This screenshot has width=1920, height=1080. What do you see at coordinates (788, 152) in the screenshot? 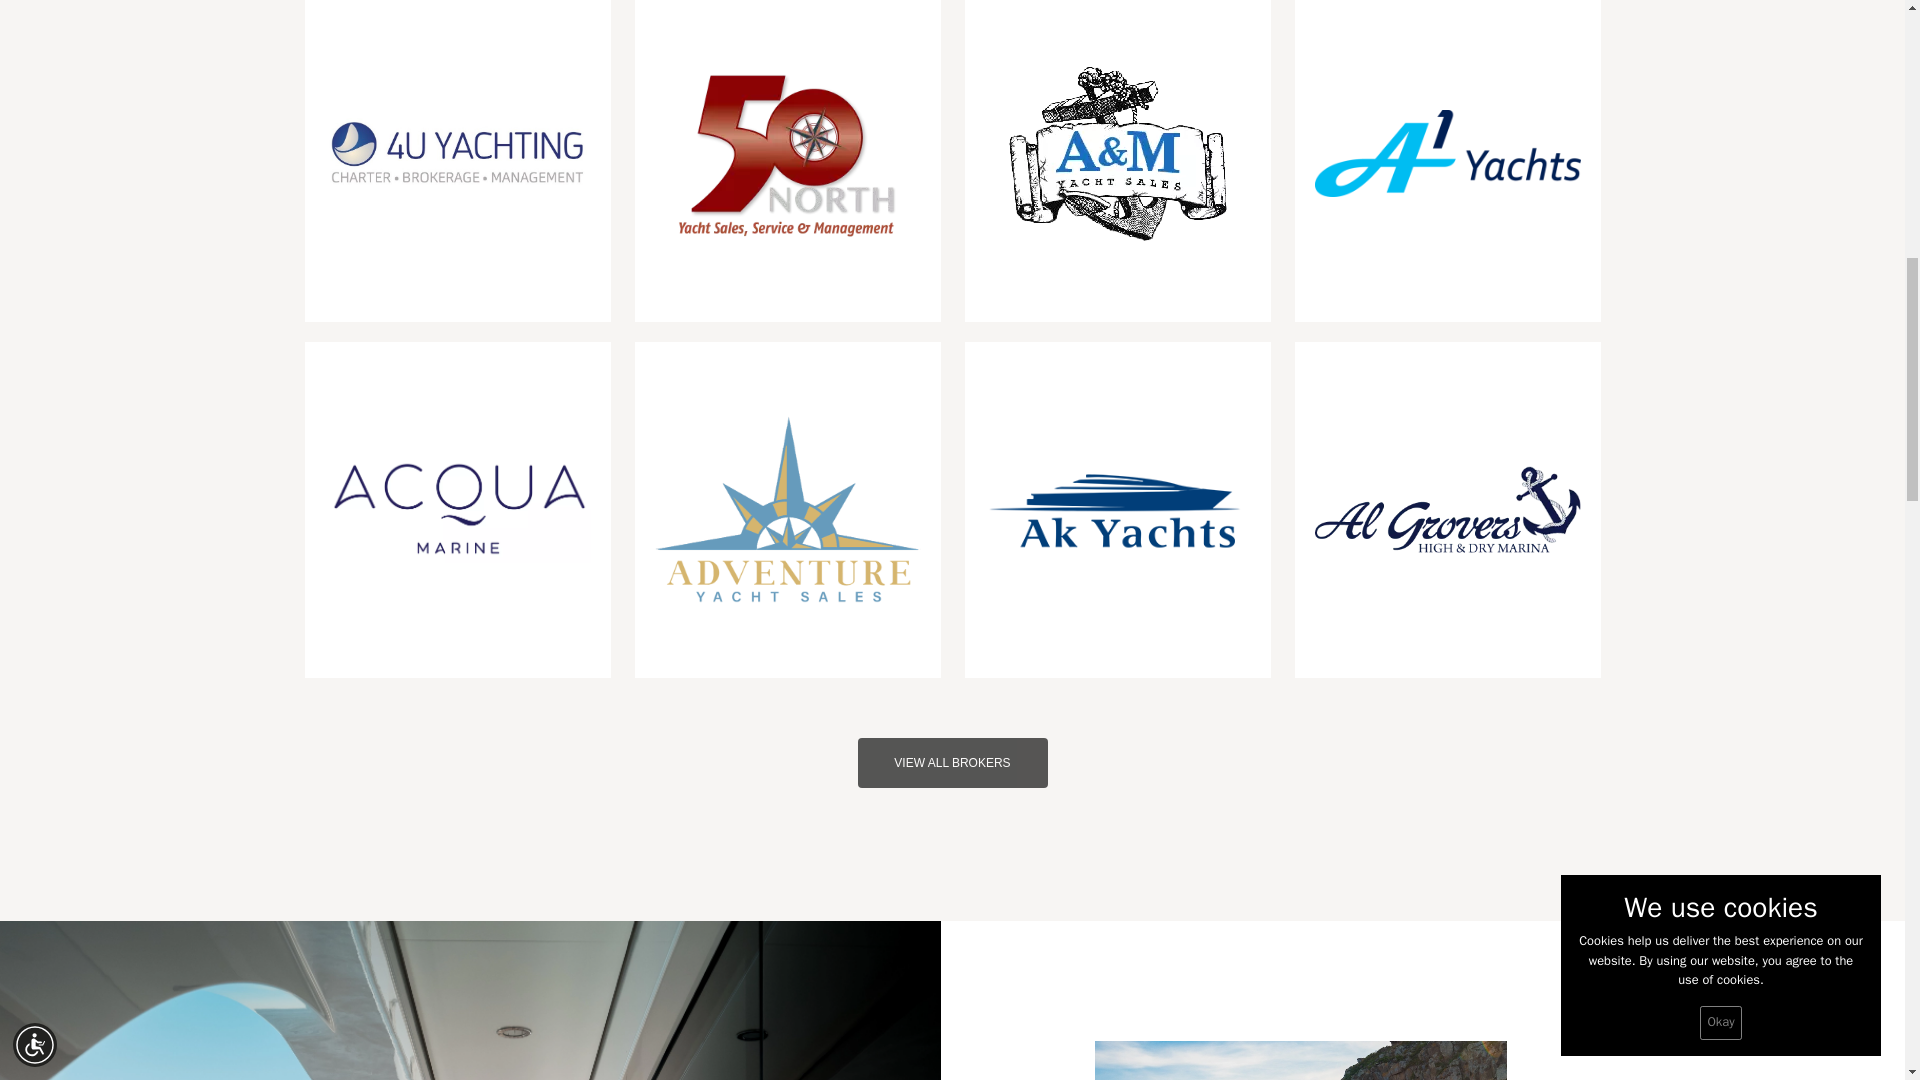
I see `50 North Yachts` at bounding box center [788, 152].